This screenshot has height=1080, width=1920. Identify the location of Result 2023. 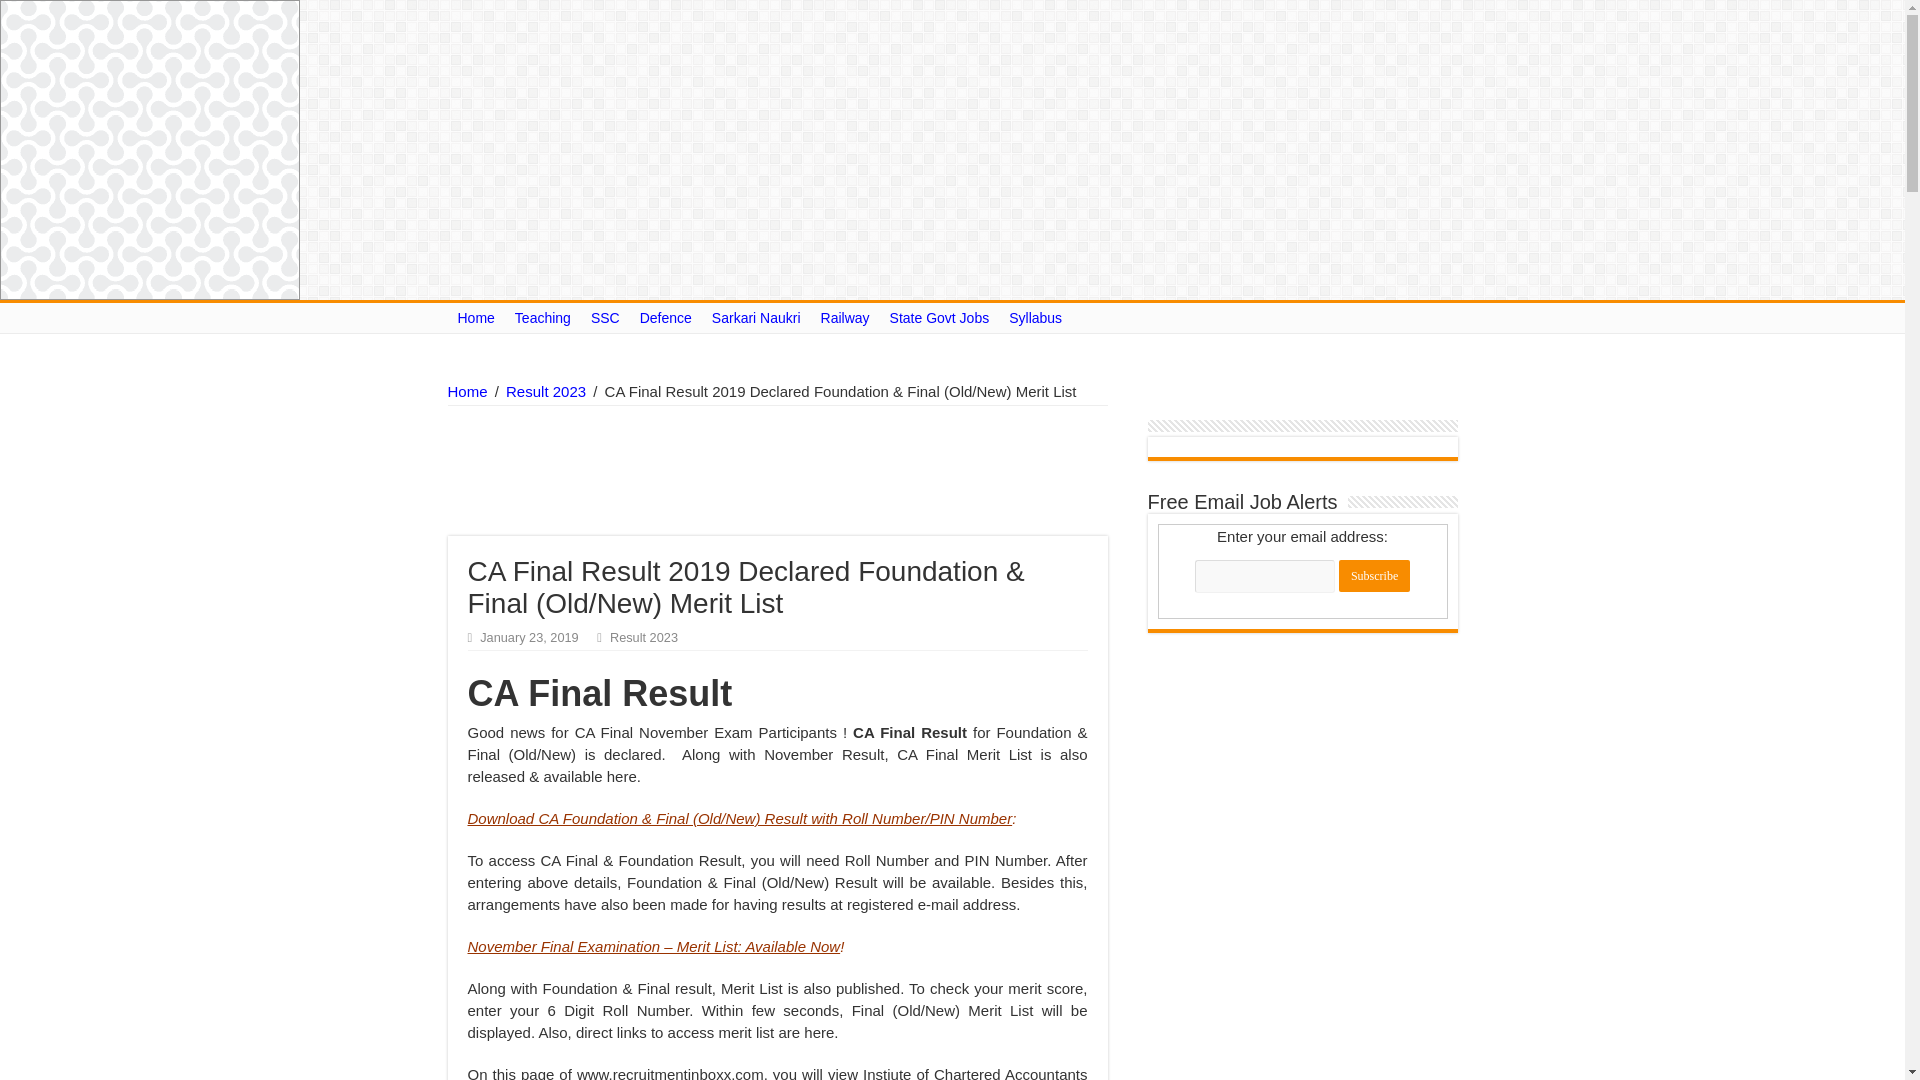
(644, 636).